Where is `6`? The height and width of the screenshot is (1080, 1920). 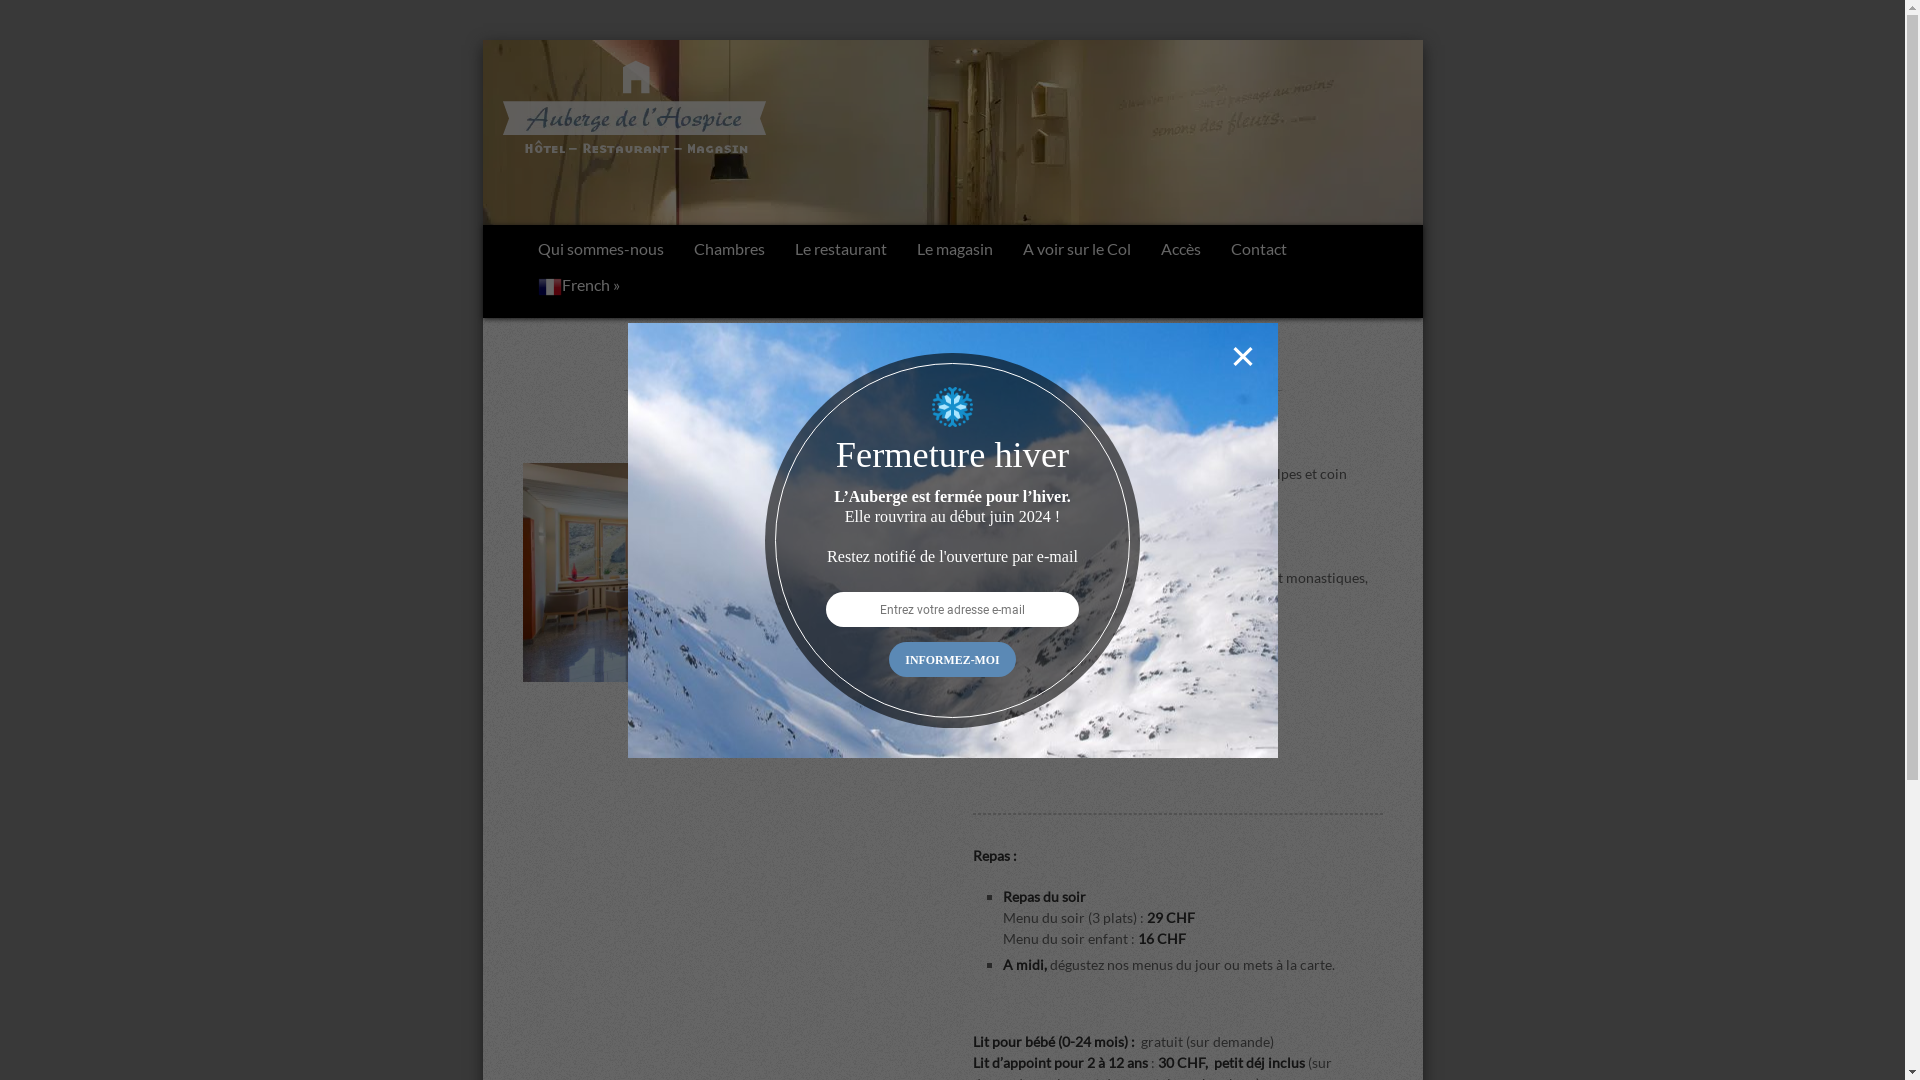 6 is located at coordinates (786, 703).